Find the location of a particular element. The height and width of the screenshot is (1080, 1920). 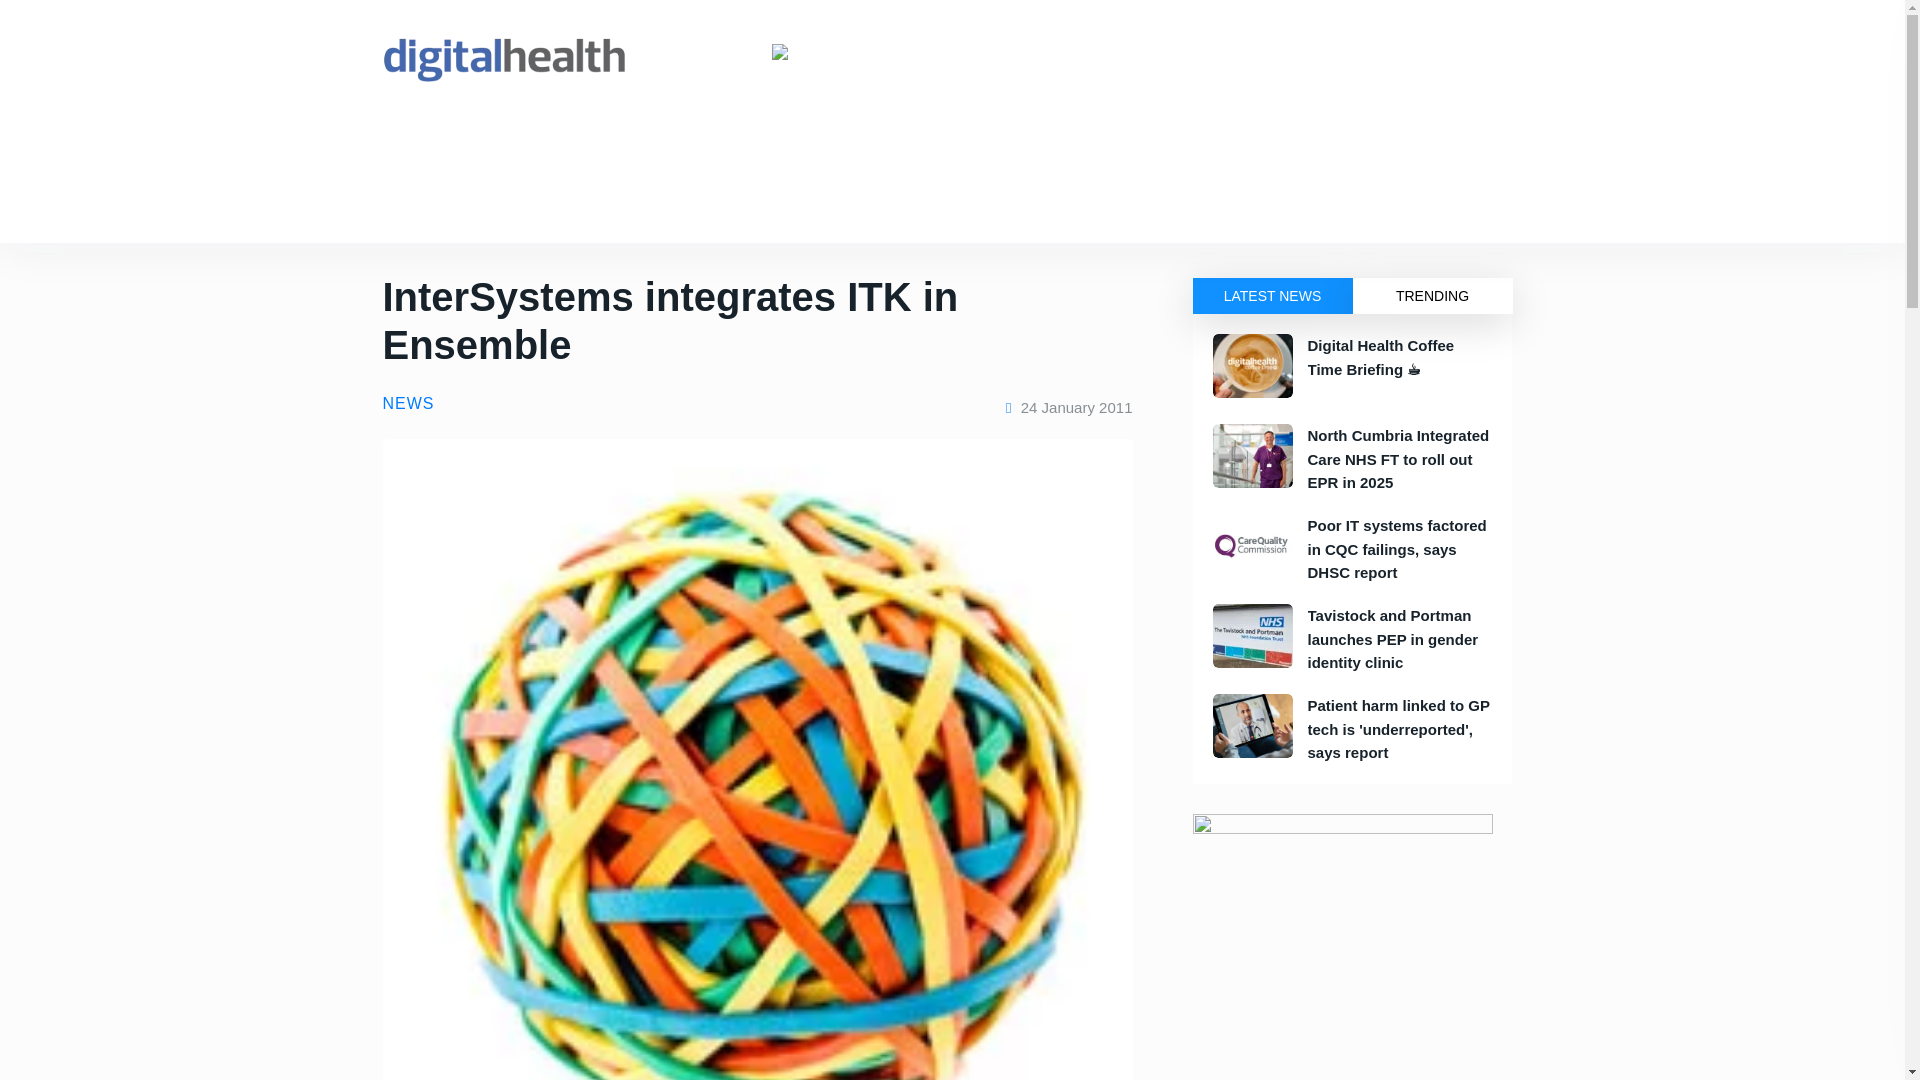

Opinion is located at coordinates (476, 208).